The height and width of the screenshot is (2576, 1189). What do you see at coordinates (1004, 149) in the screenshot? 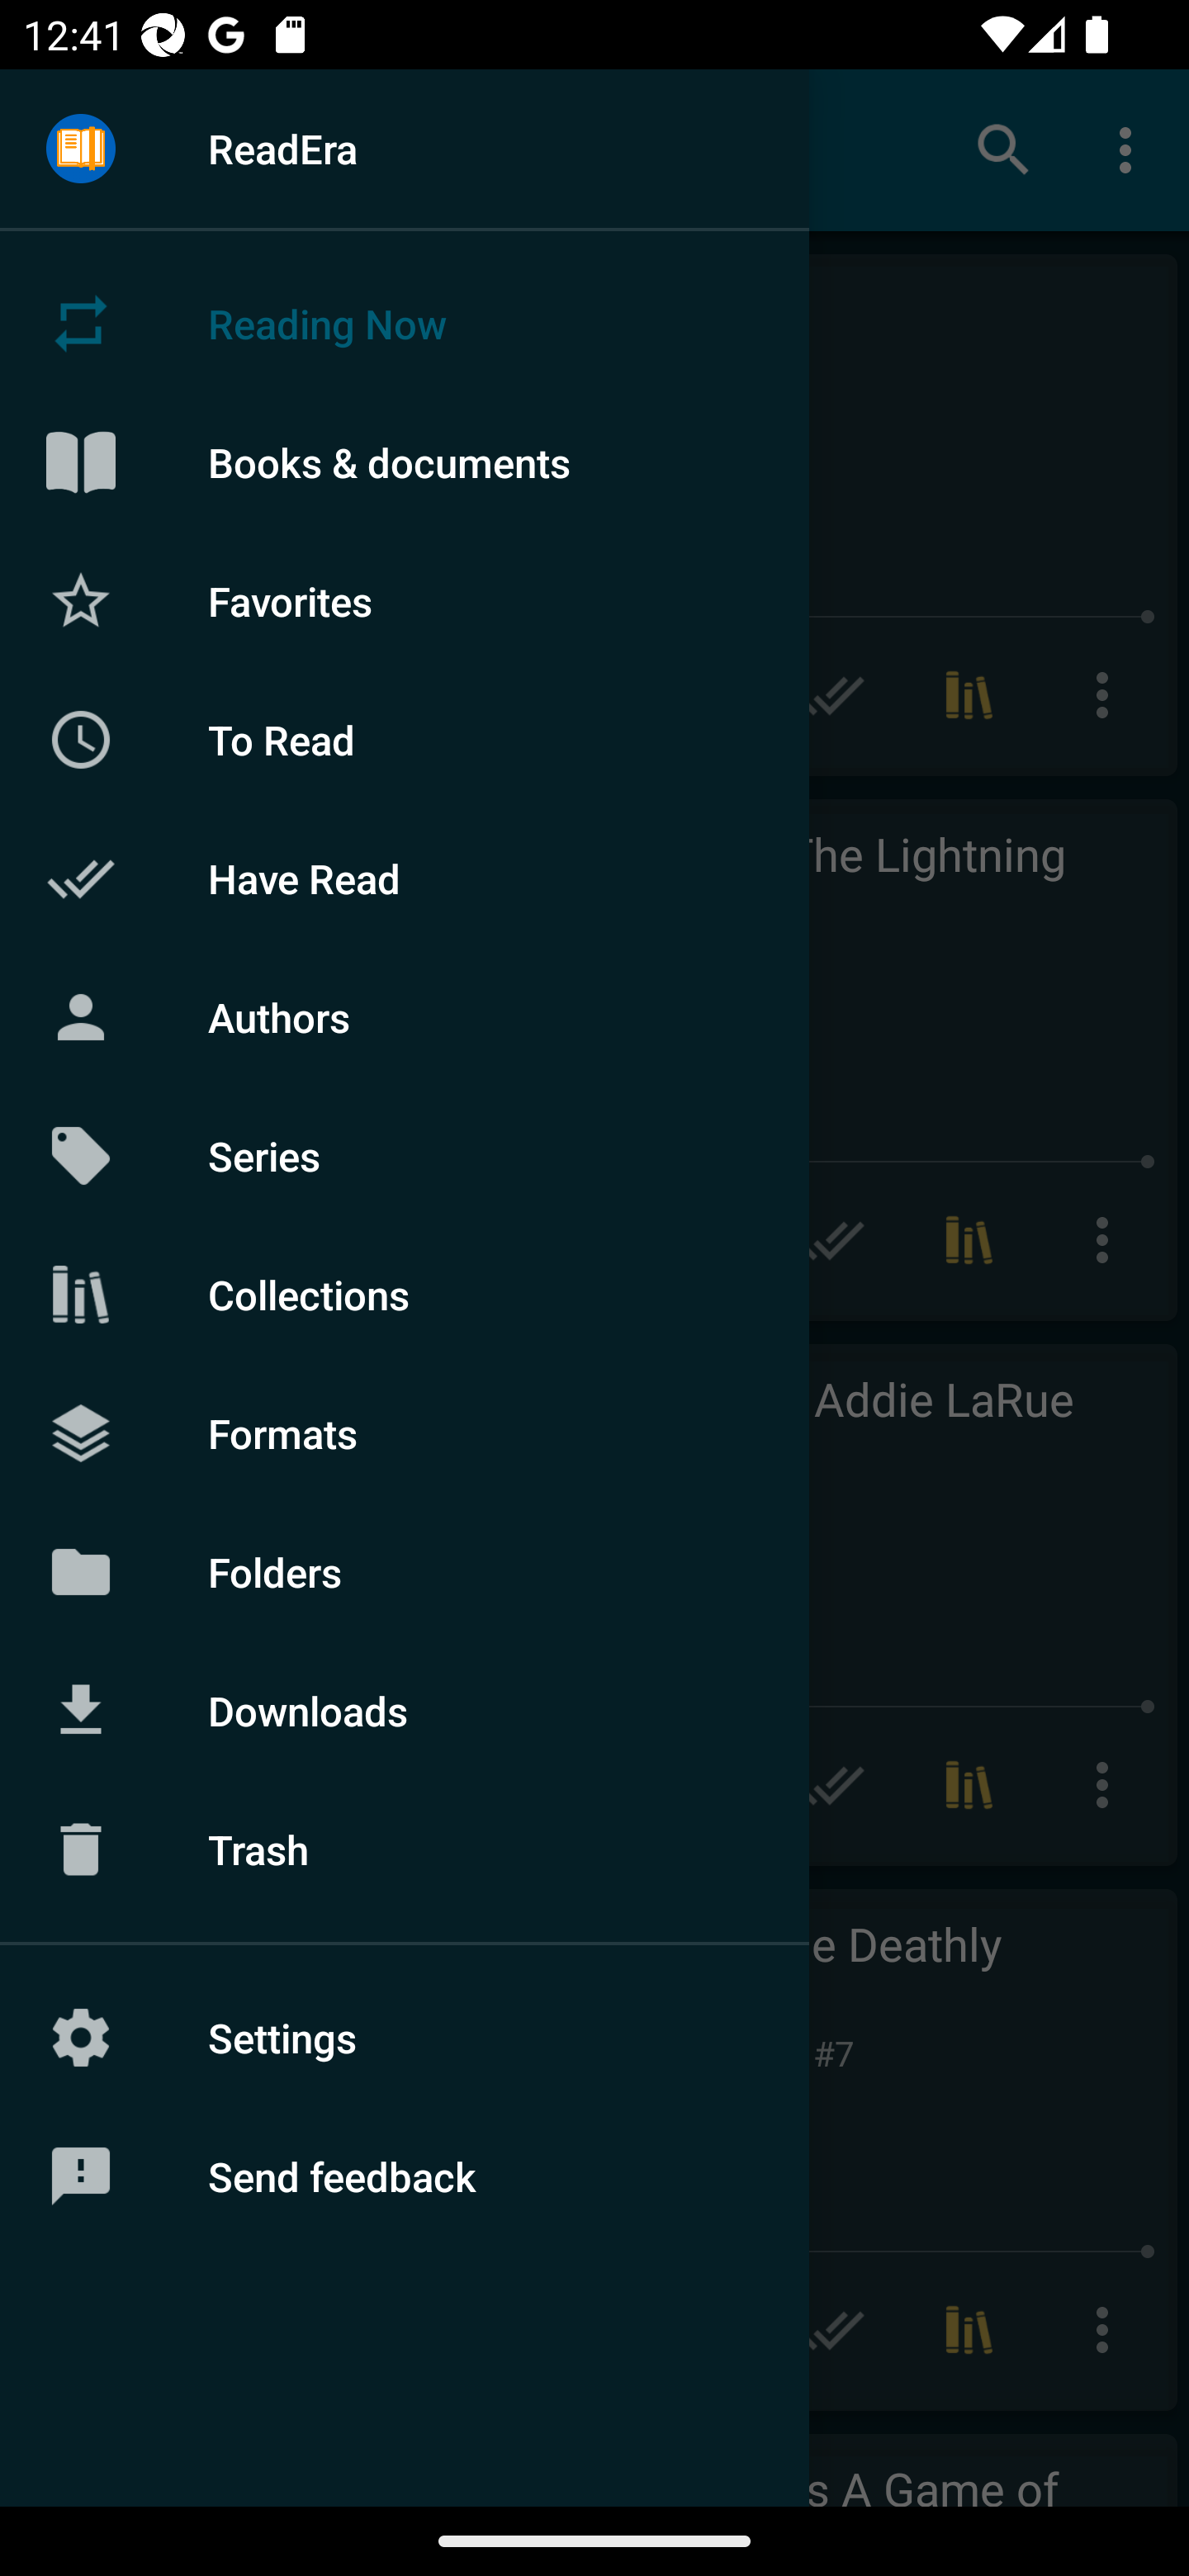
I see `Search books & documents` at bounding box center [1004, 149].